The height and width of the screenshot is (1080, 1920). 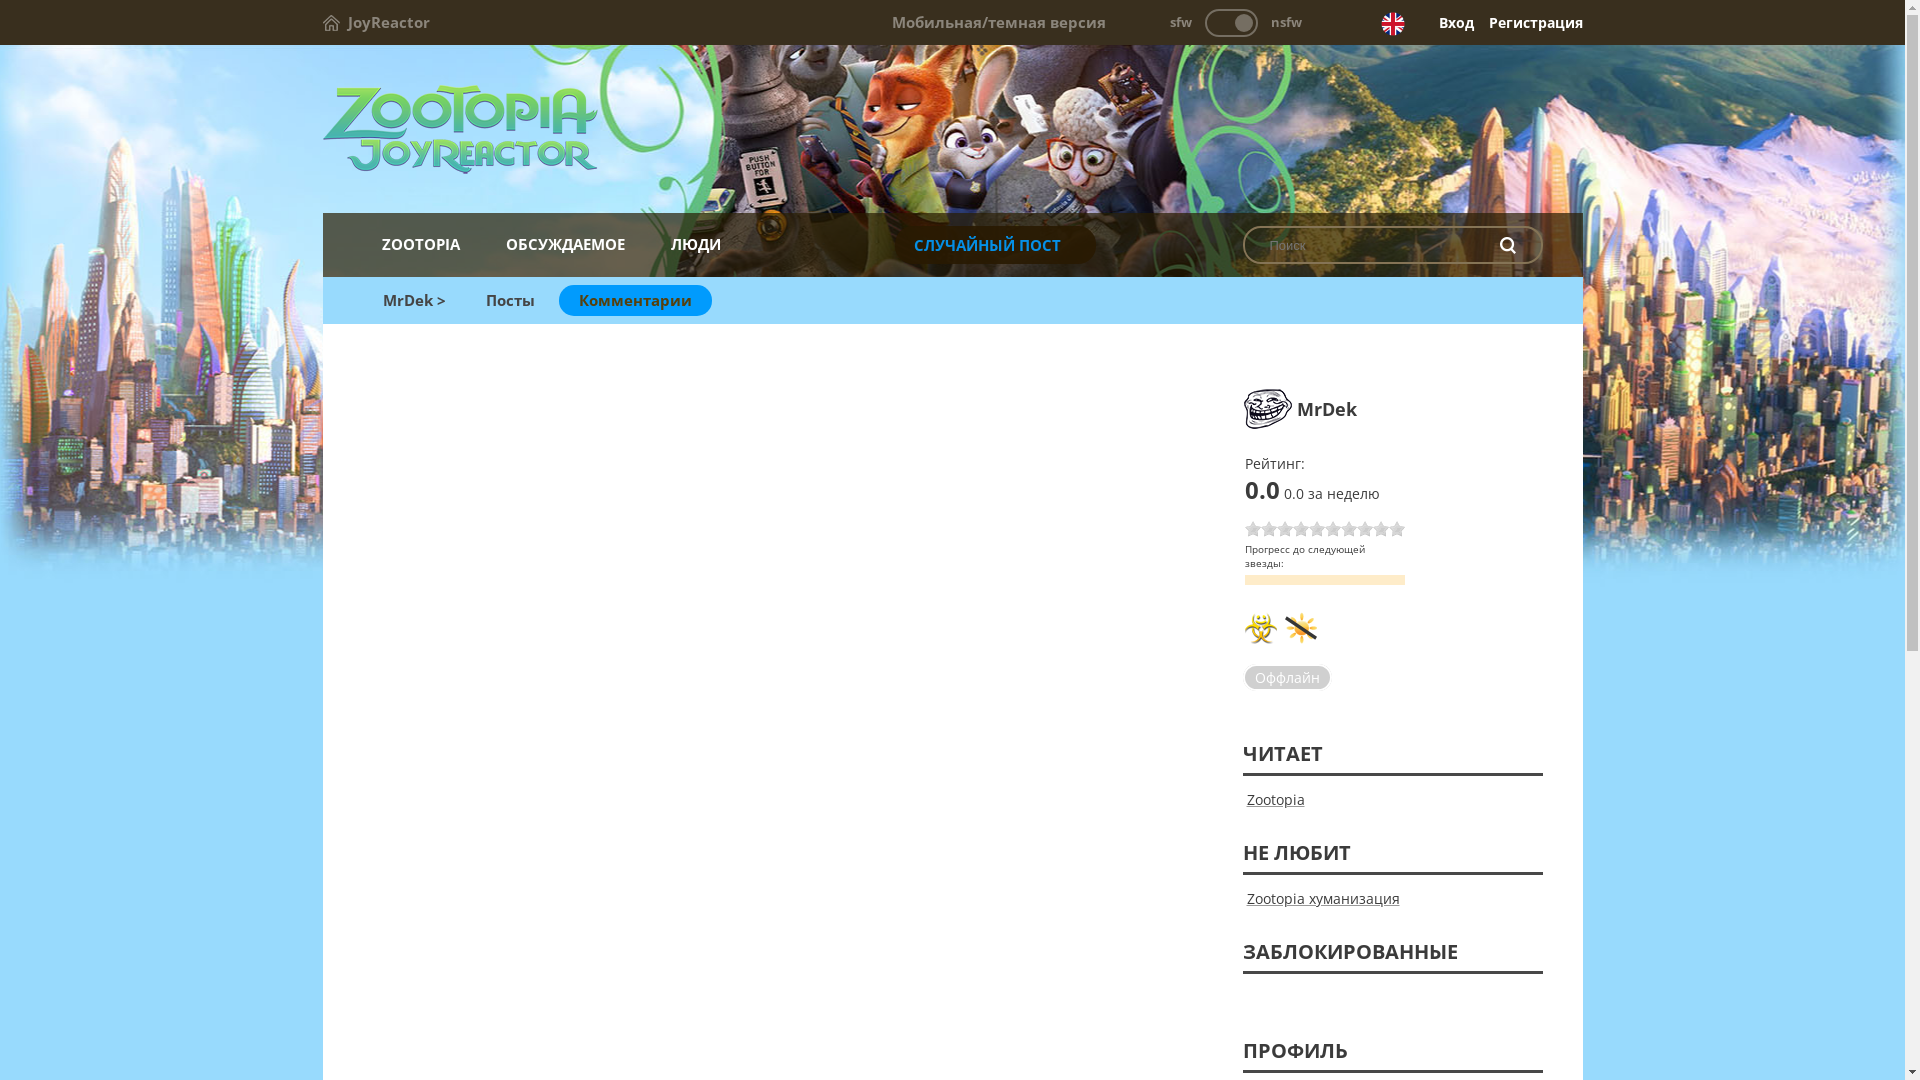 I want to click on English version, so click(x=1392, y=24).